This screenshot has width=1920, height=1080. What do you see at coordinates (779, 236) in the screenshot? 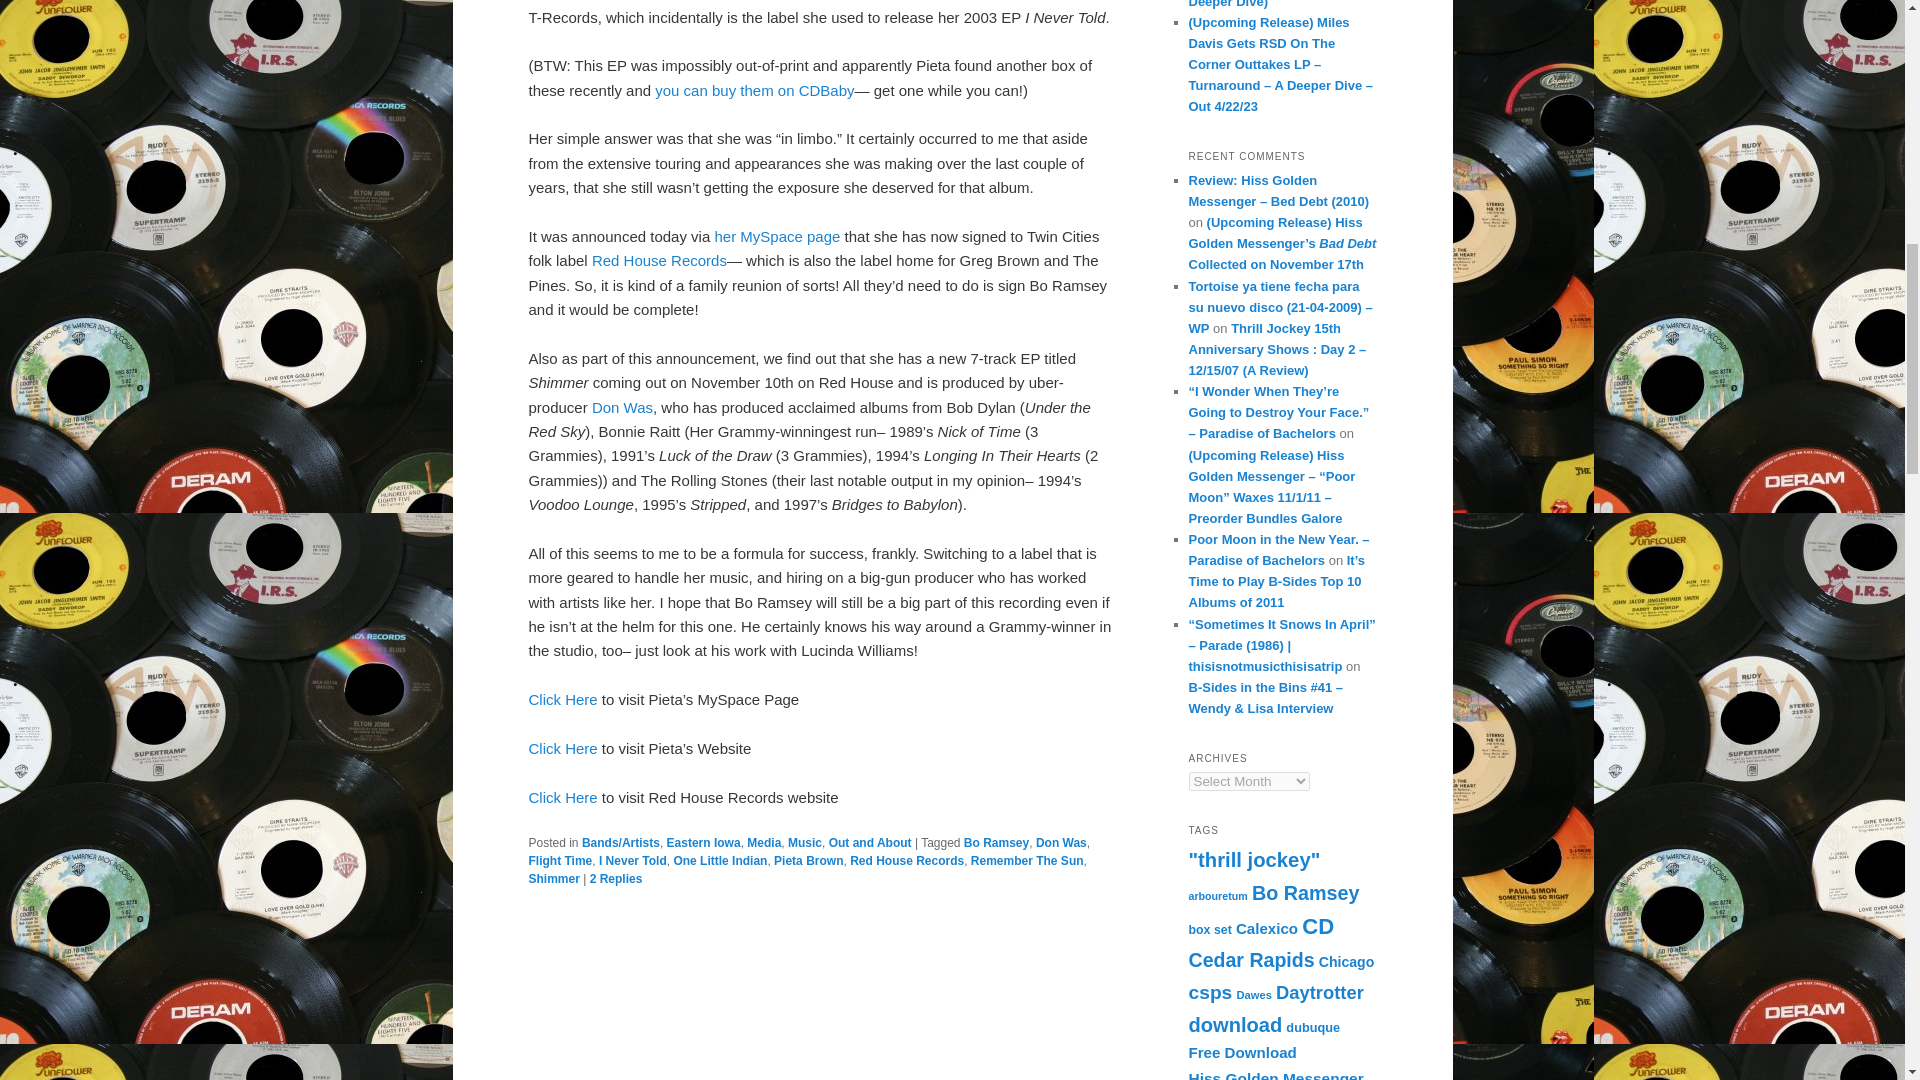
I see `her MySpace page` at bounding box center [779, 236].